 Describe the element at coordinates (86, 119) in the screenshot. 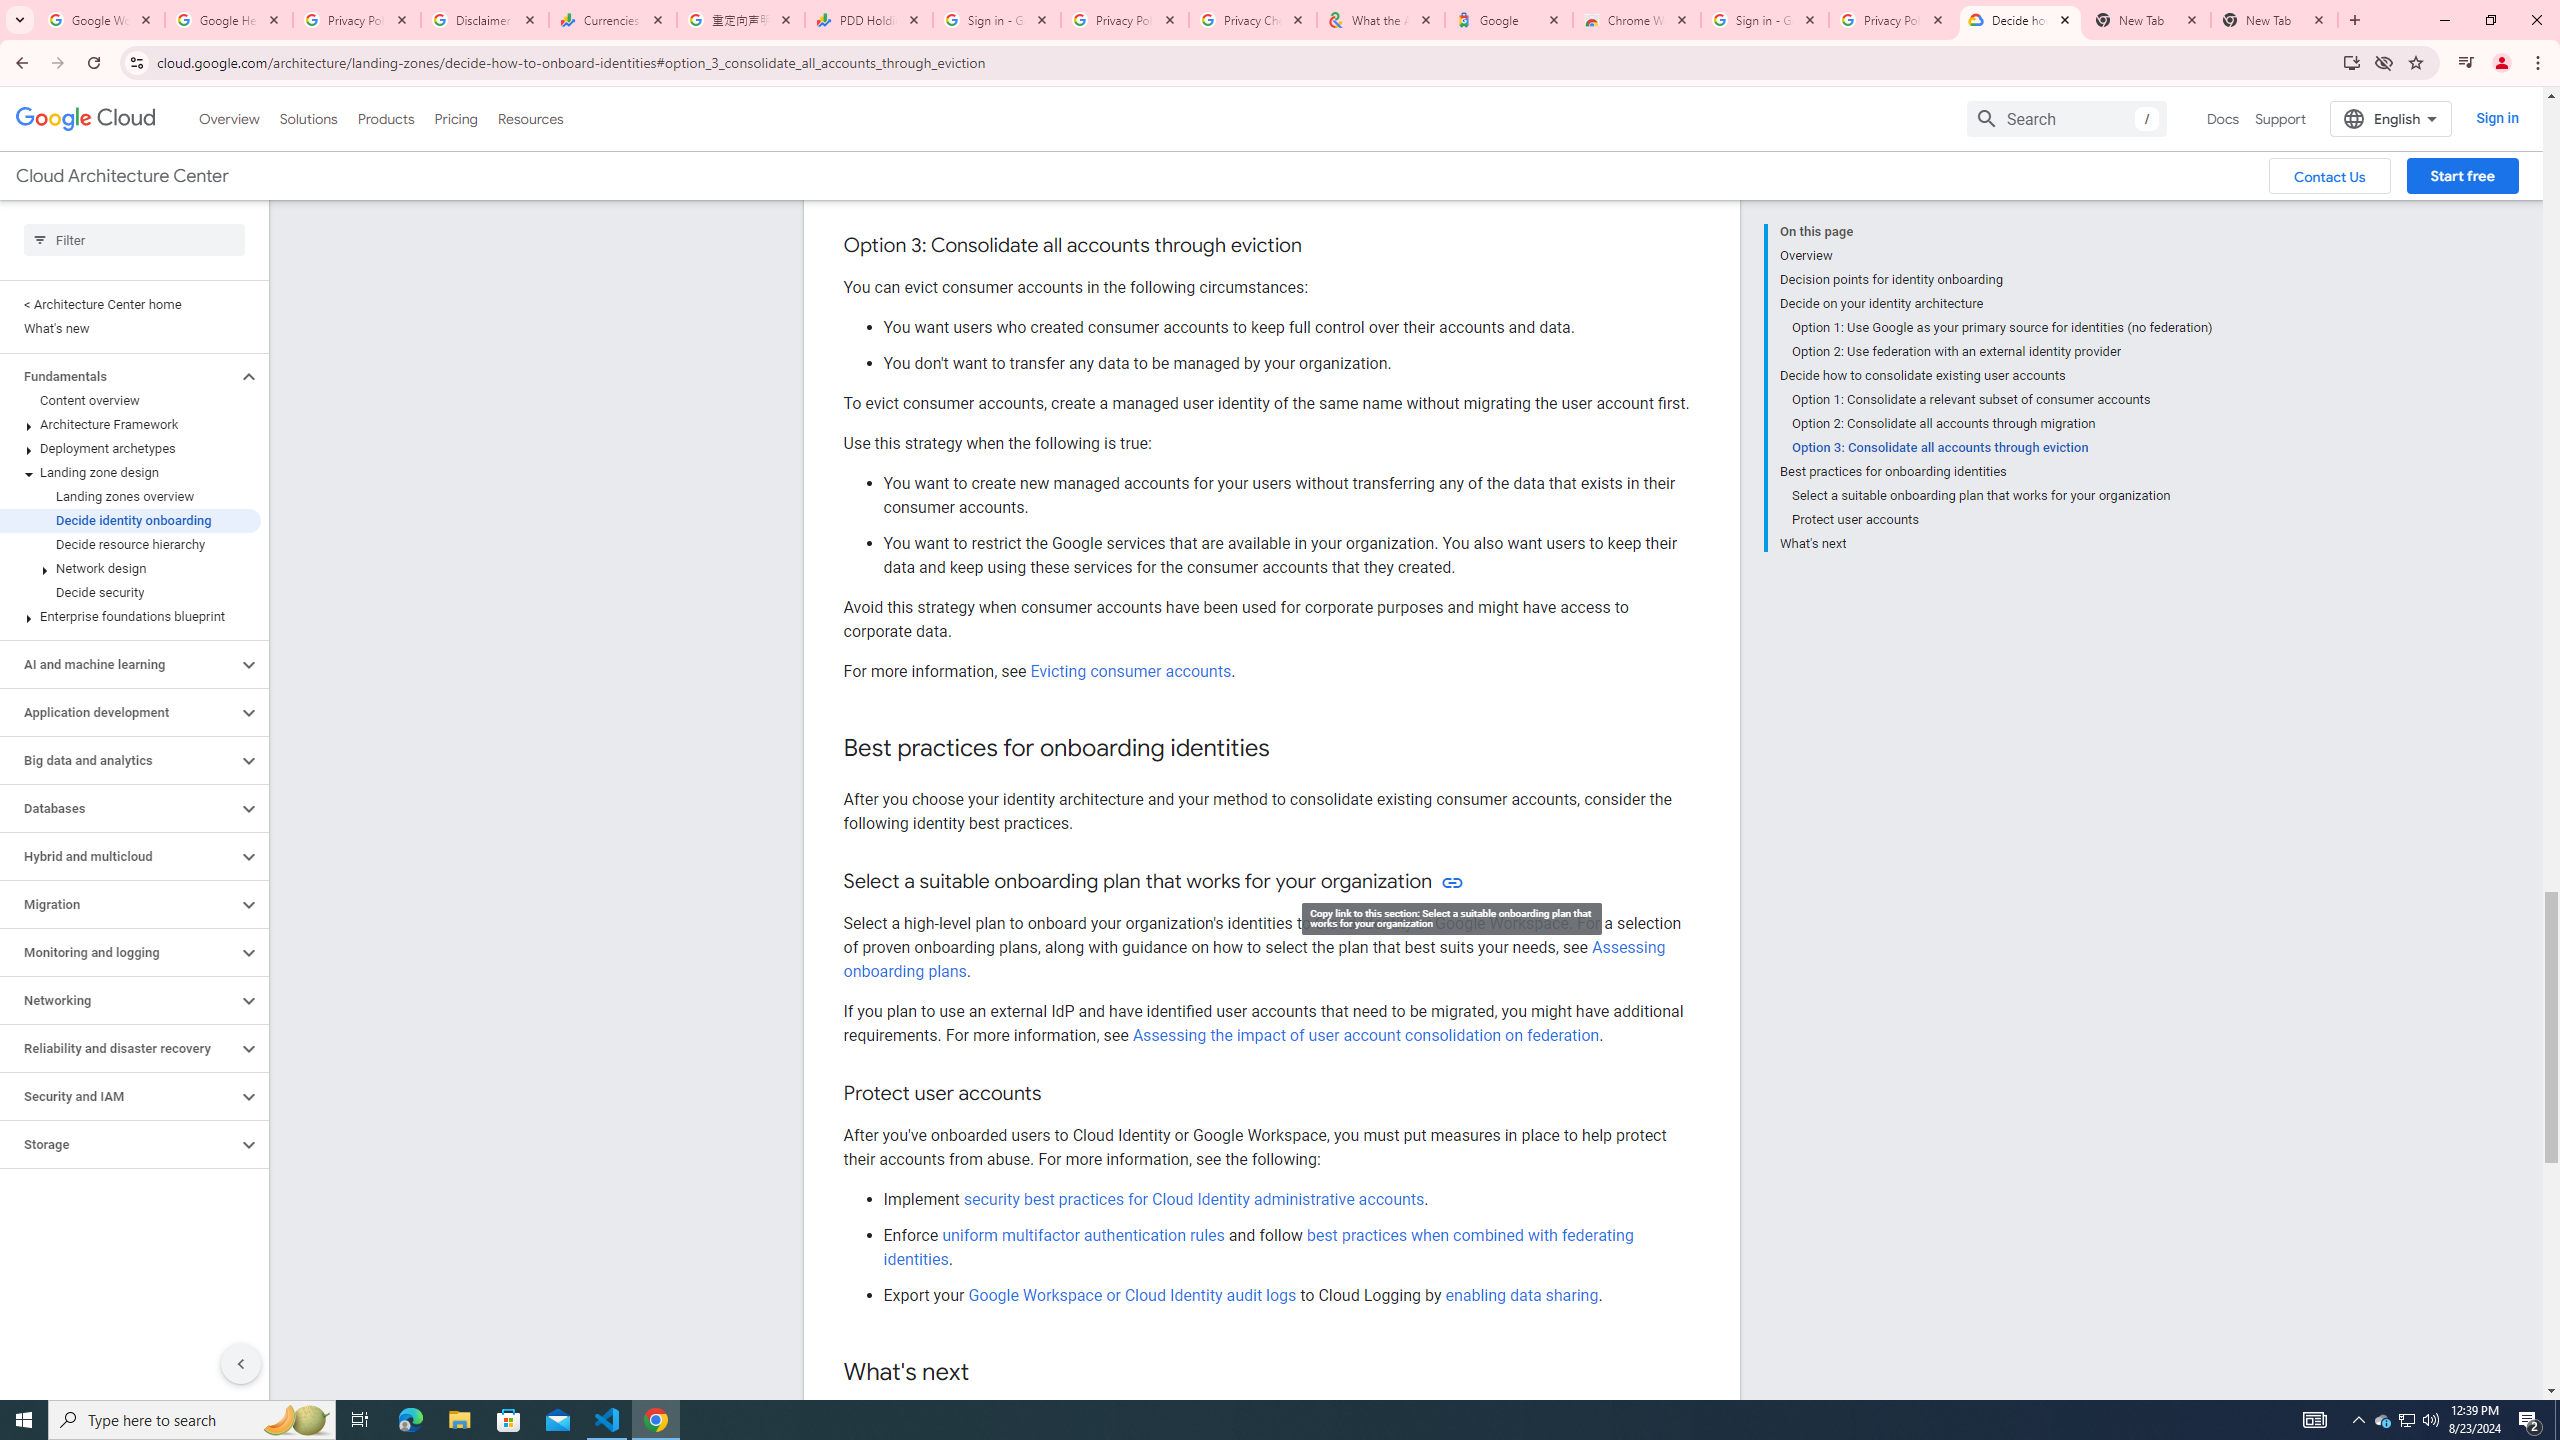

I see `Google Cloud` at that location.